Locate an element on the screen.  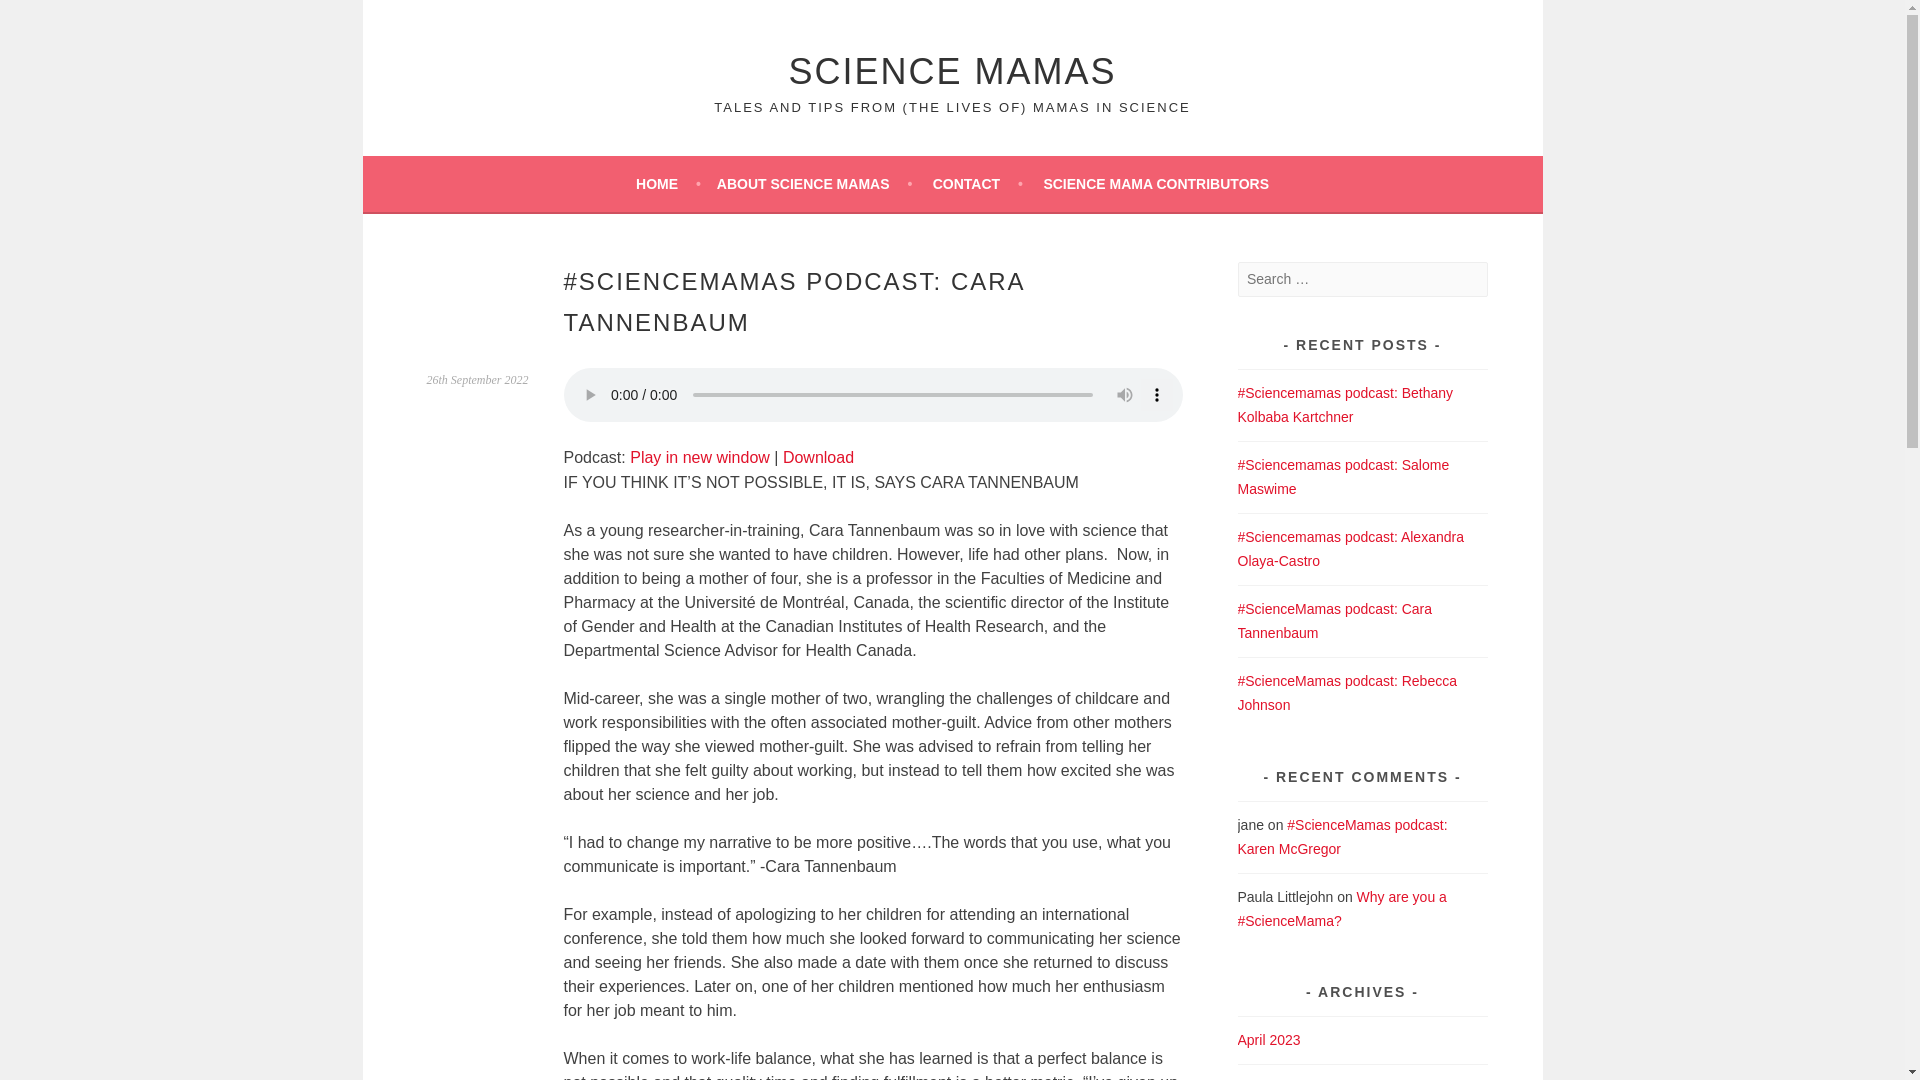
SCIENCE MAMA CONTRIBUTORS is located at coordinates (1156, 183).